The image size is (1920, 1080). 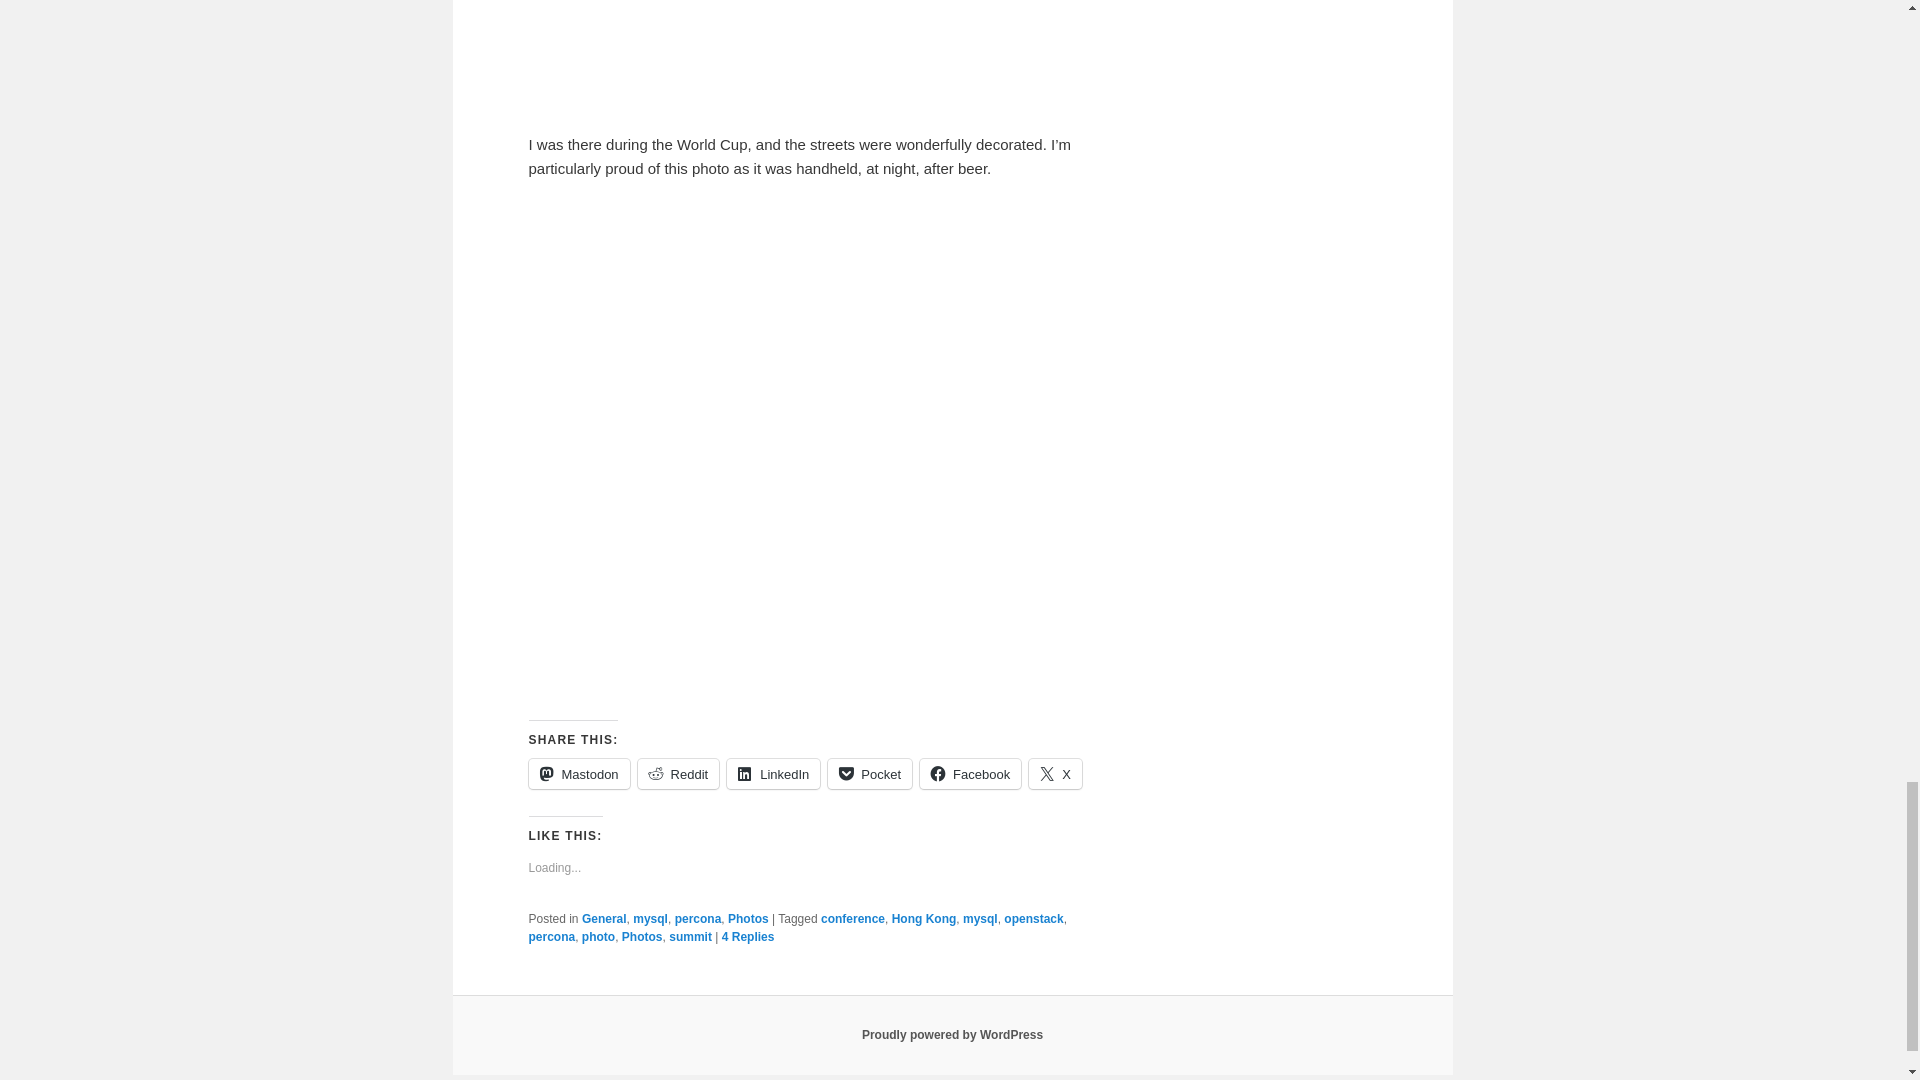 I want to click on Hong Kong streetlife by stewartesmith, on Flickr, so click(x=695, y=682).